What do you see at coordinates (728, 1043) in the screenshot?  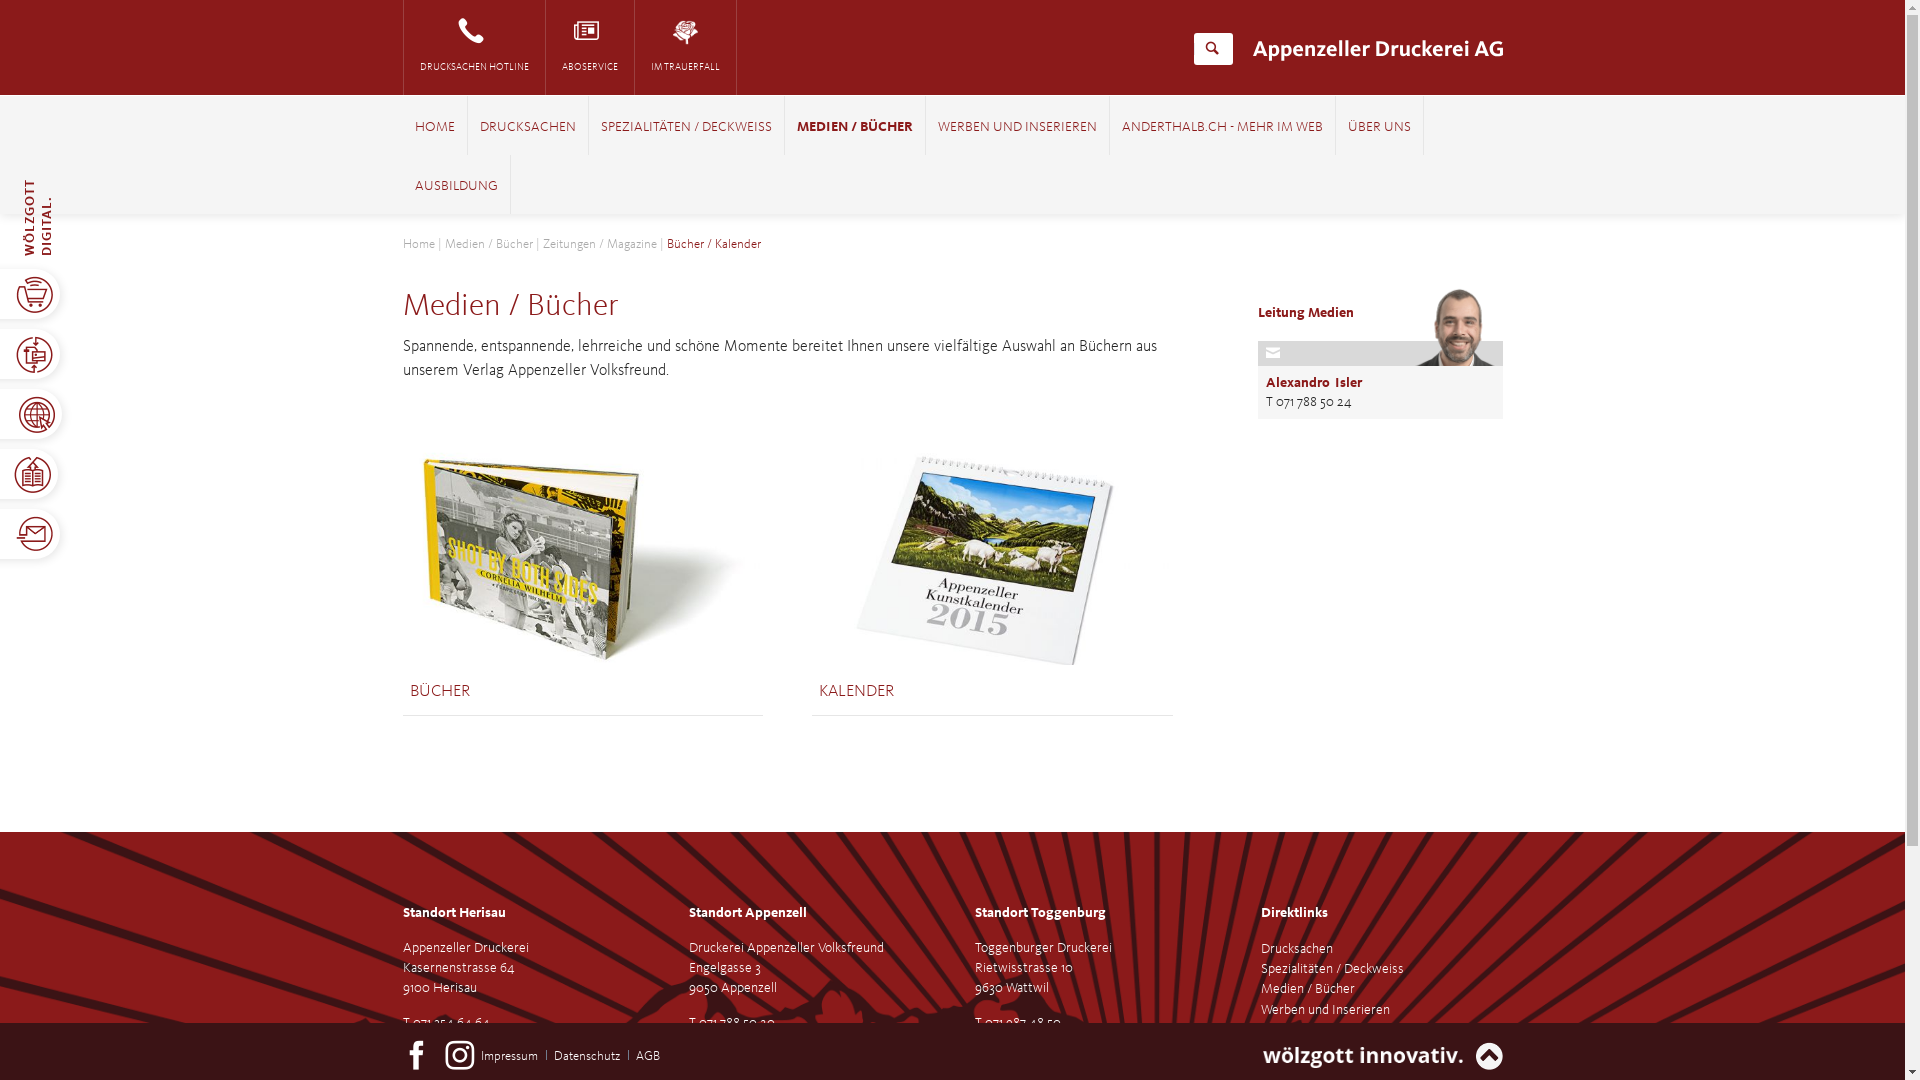 I see `admin@dav.ch` at bounding box center [728, 1043].